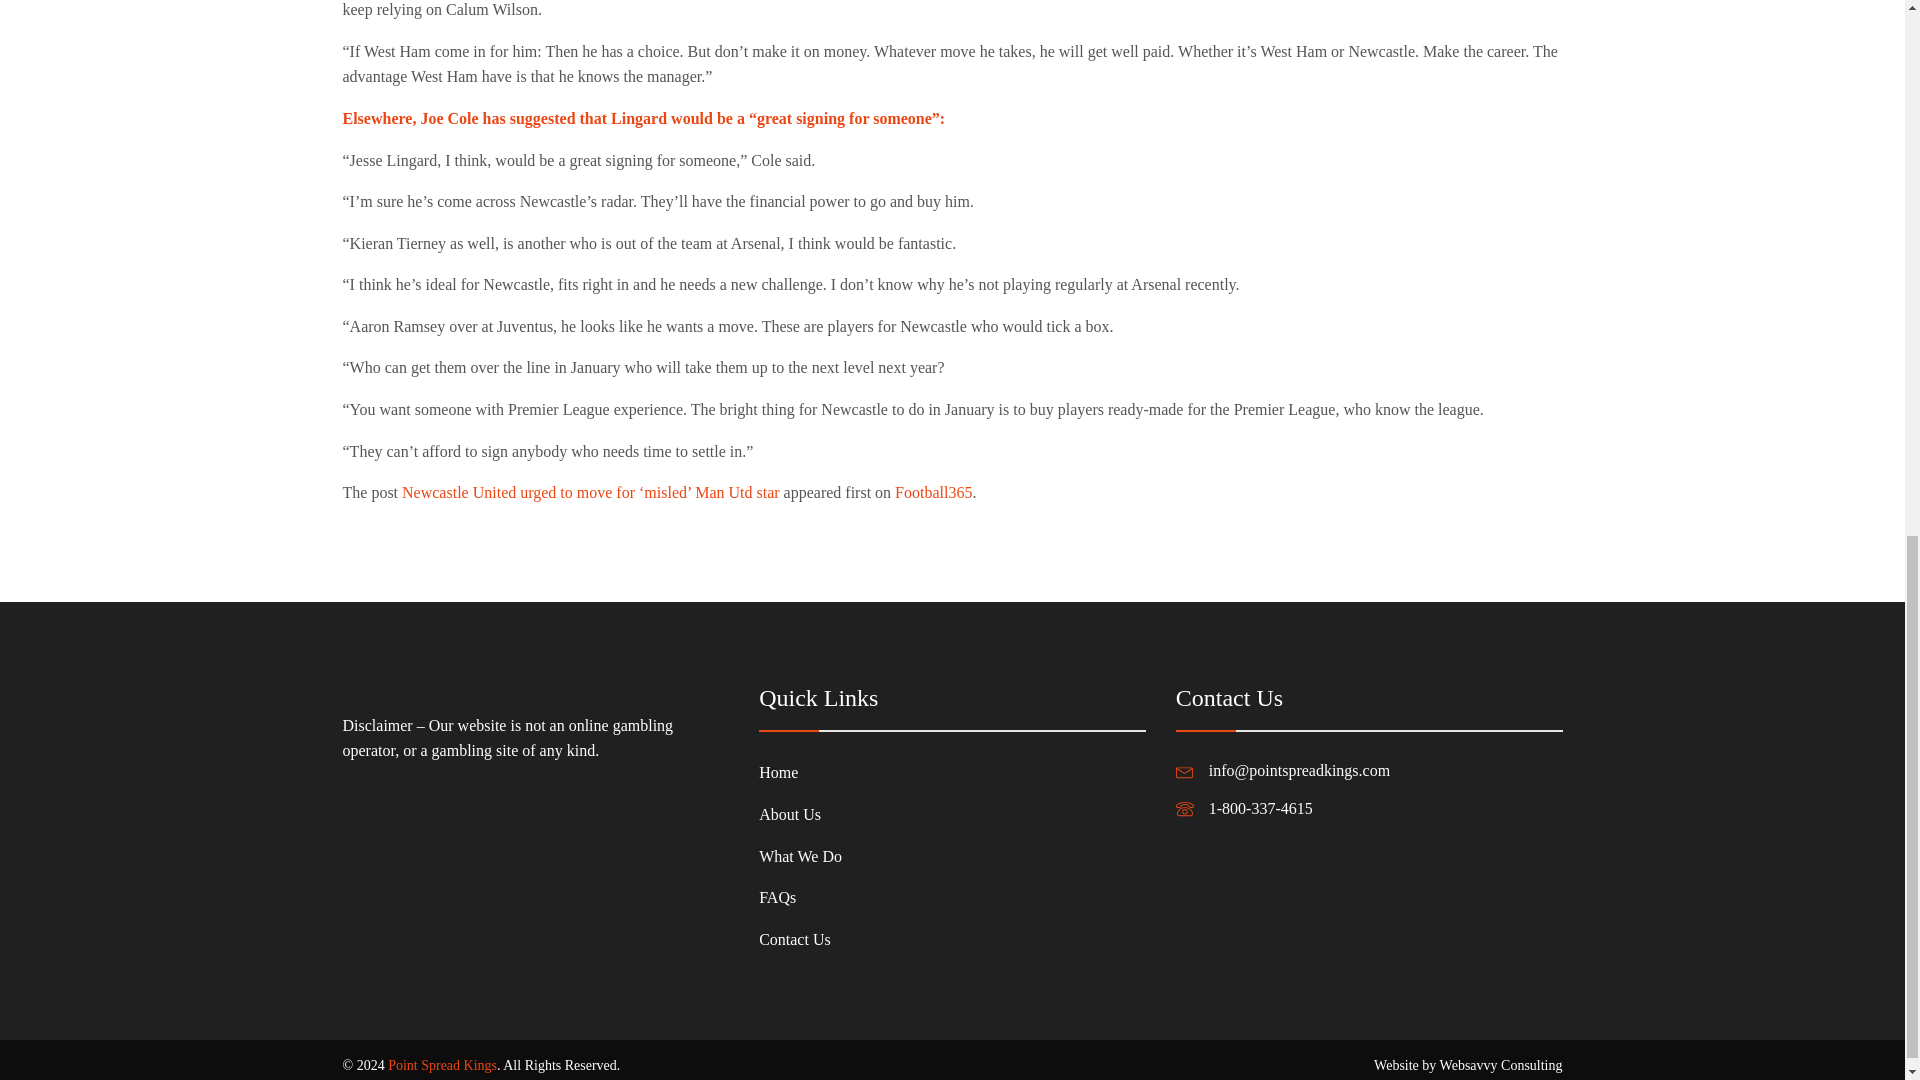  What do you see at coordinates (800, 898) in the screenshot?
I see `FAQs` at bounding box center [800, 898].